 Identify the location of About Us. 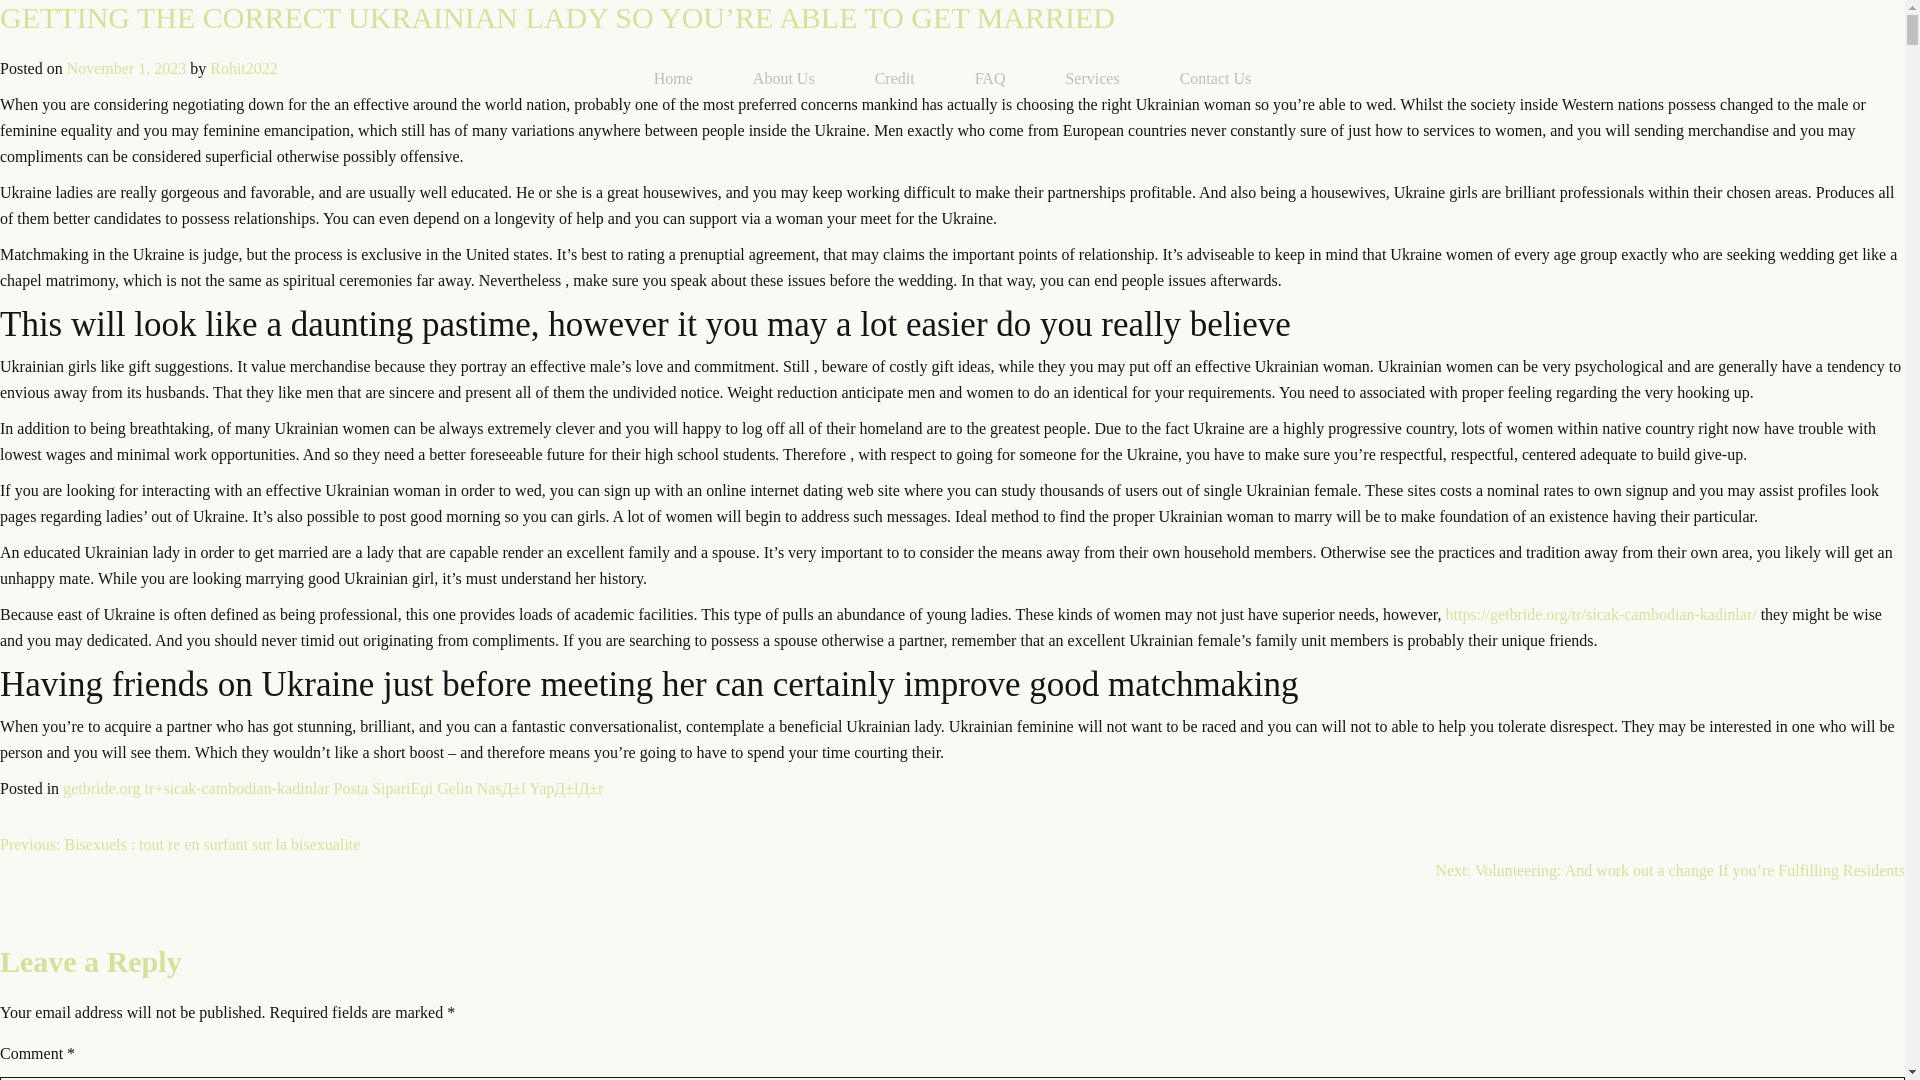
(784, 78).